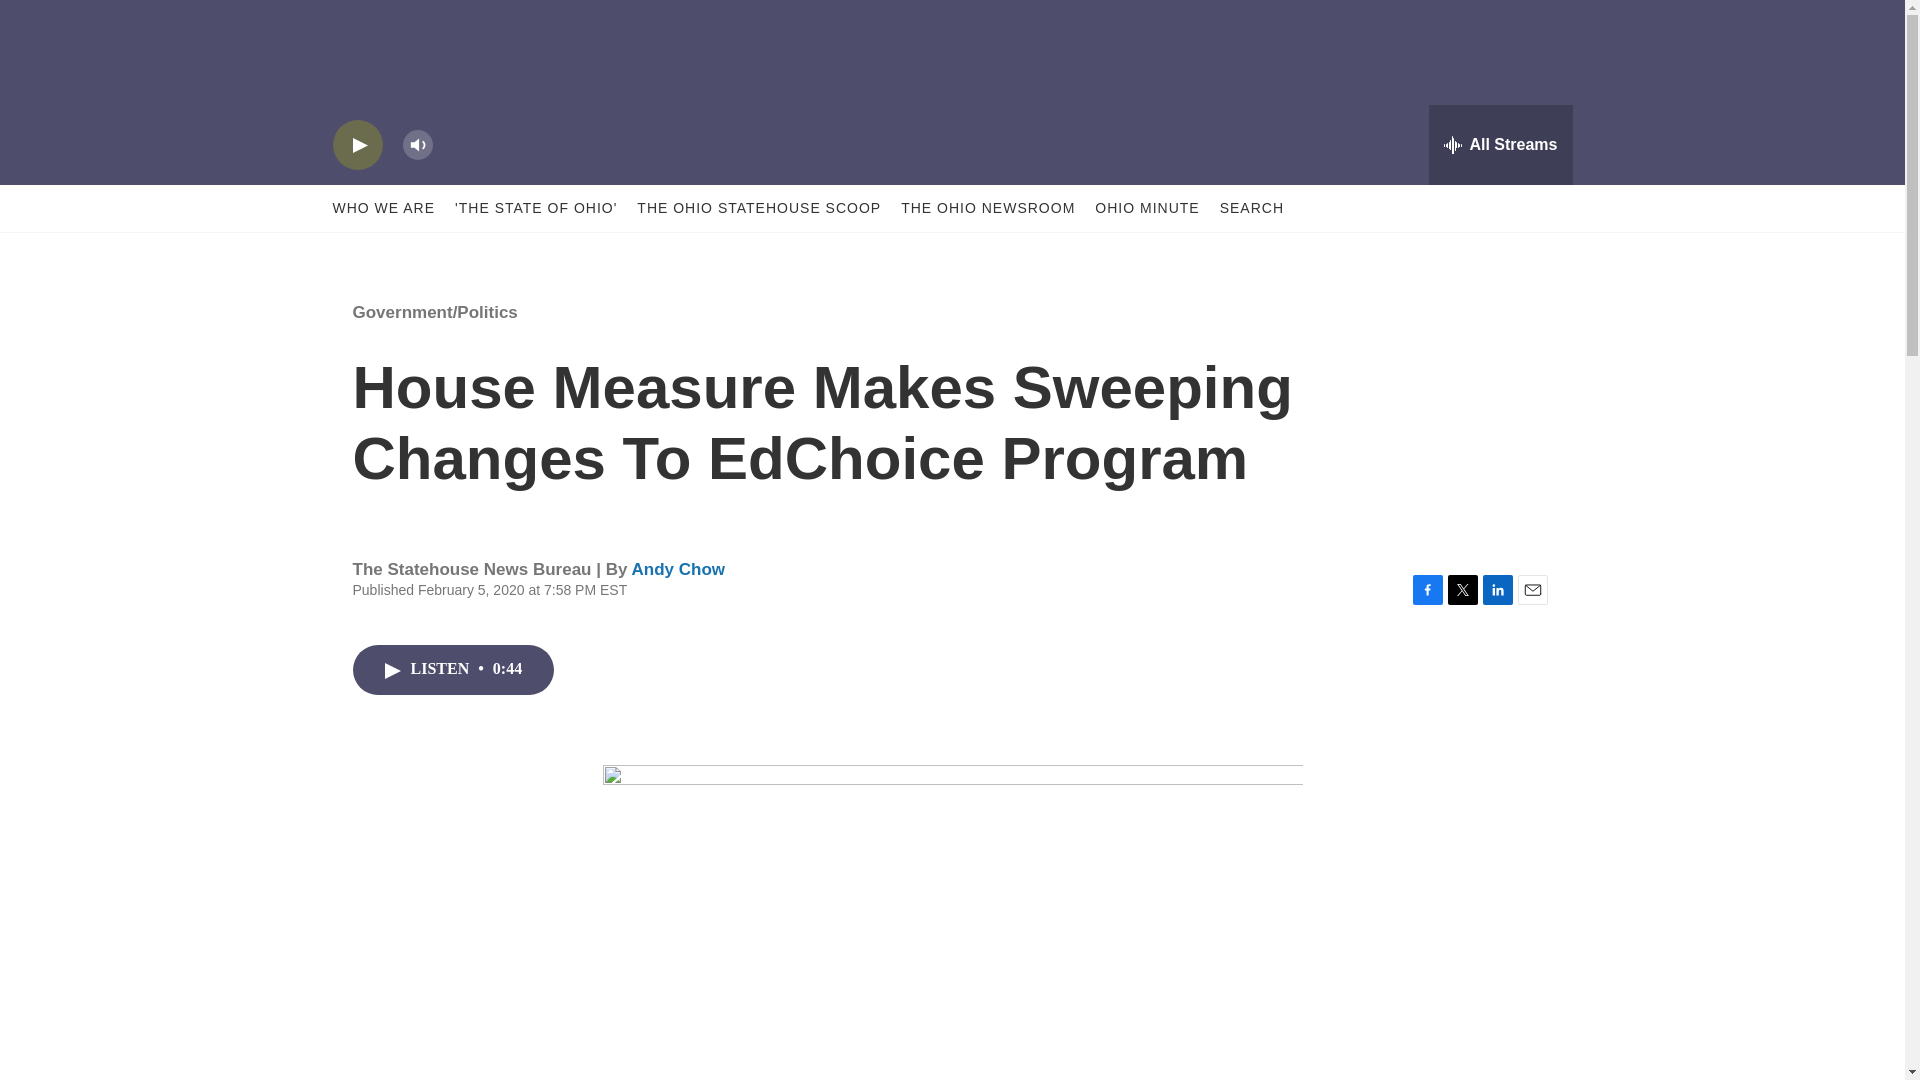 The width and height of the screenshot is (1920, 1080). Describe the element at coordinates (1497, 589) in the screenshot. I see `LinkedIn` at that location.